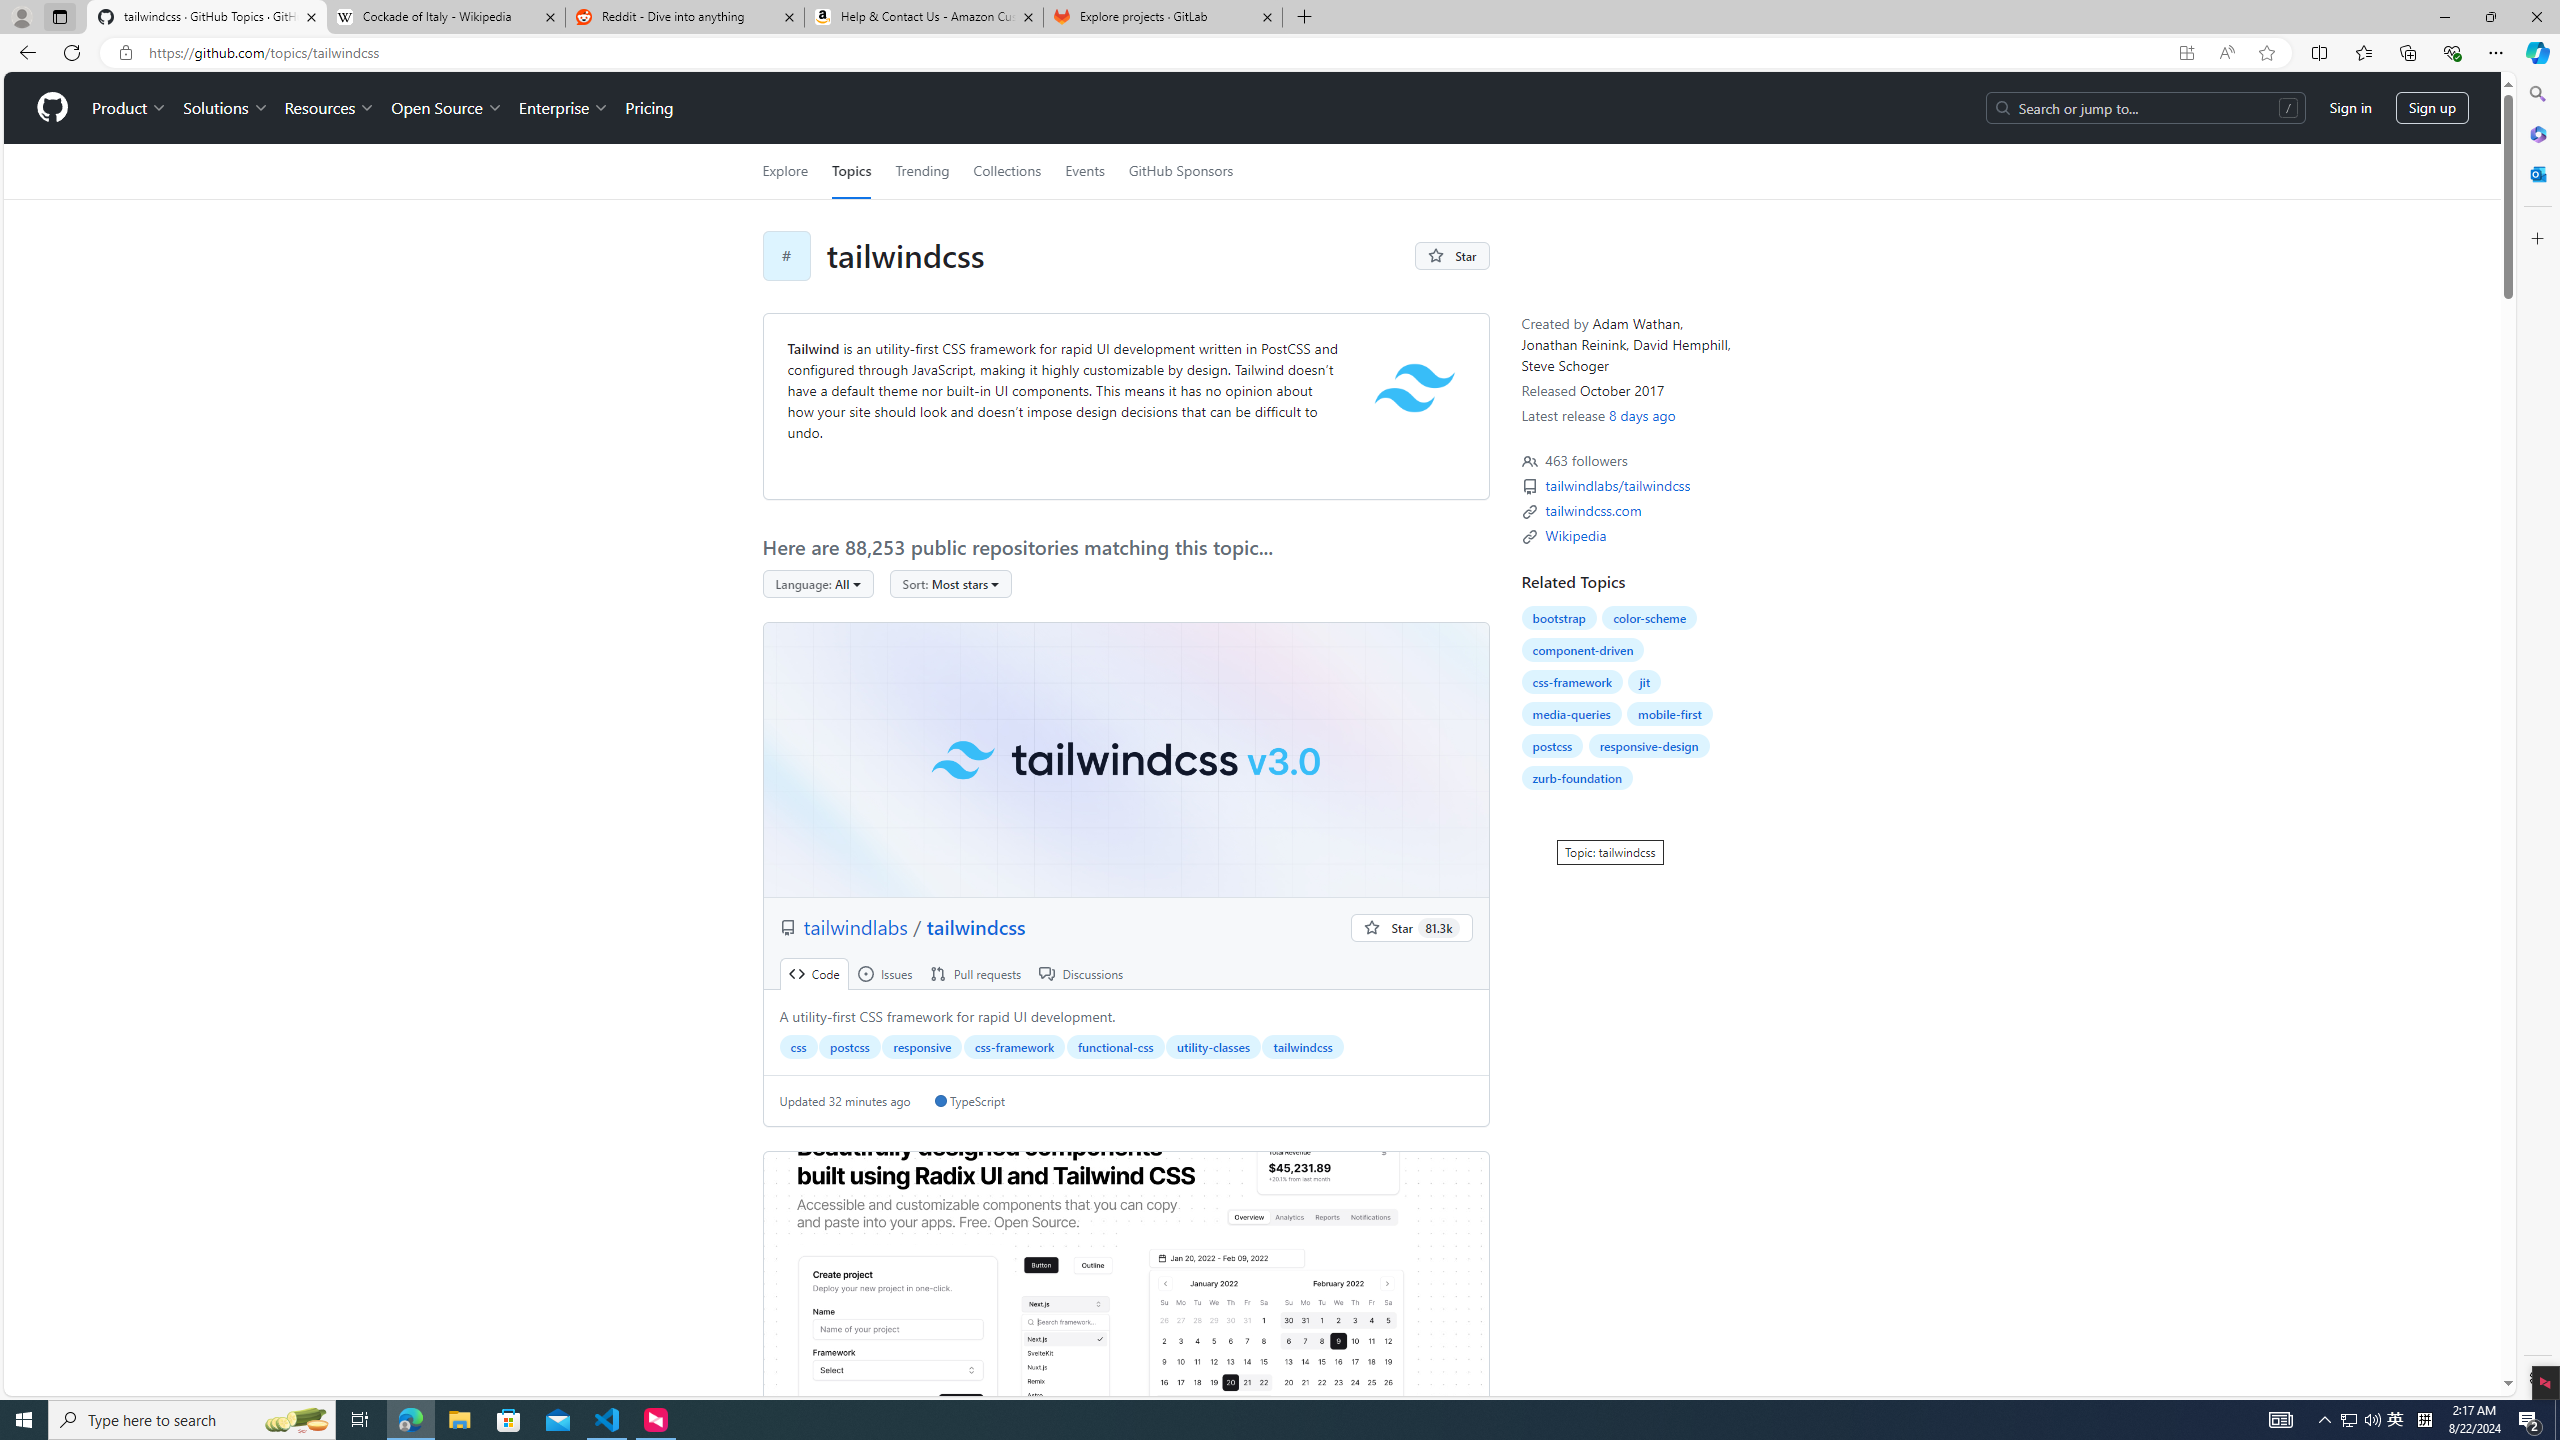 The image size is (2560, 1440). Describe the element at coordinates (1114, 1046) in the screenshot. I see `functional-css` at that location.